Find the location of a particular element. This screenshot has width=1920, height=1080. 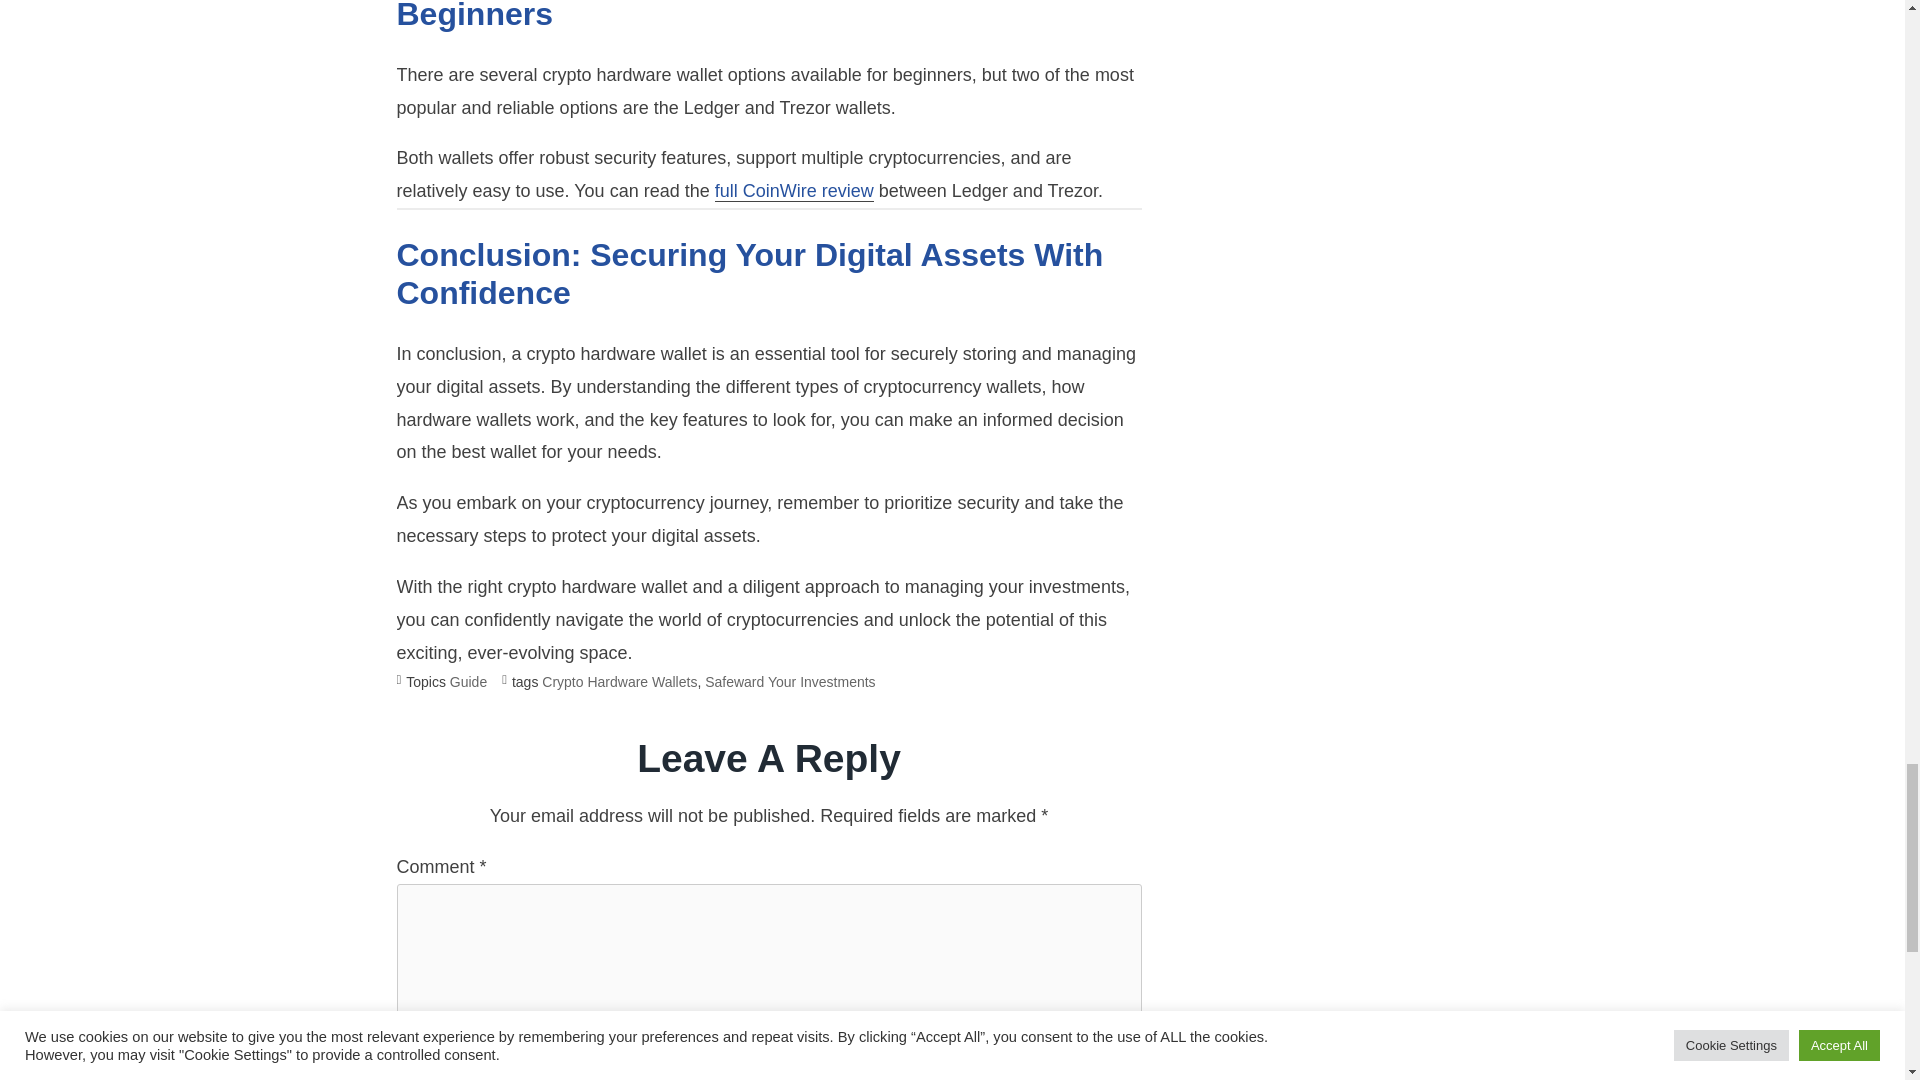

Guide is located at coordinates (468, 683).